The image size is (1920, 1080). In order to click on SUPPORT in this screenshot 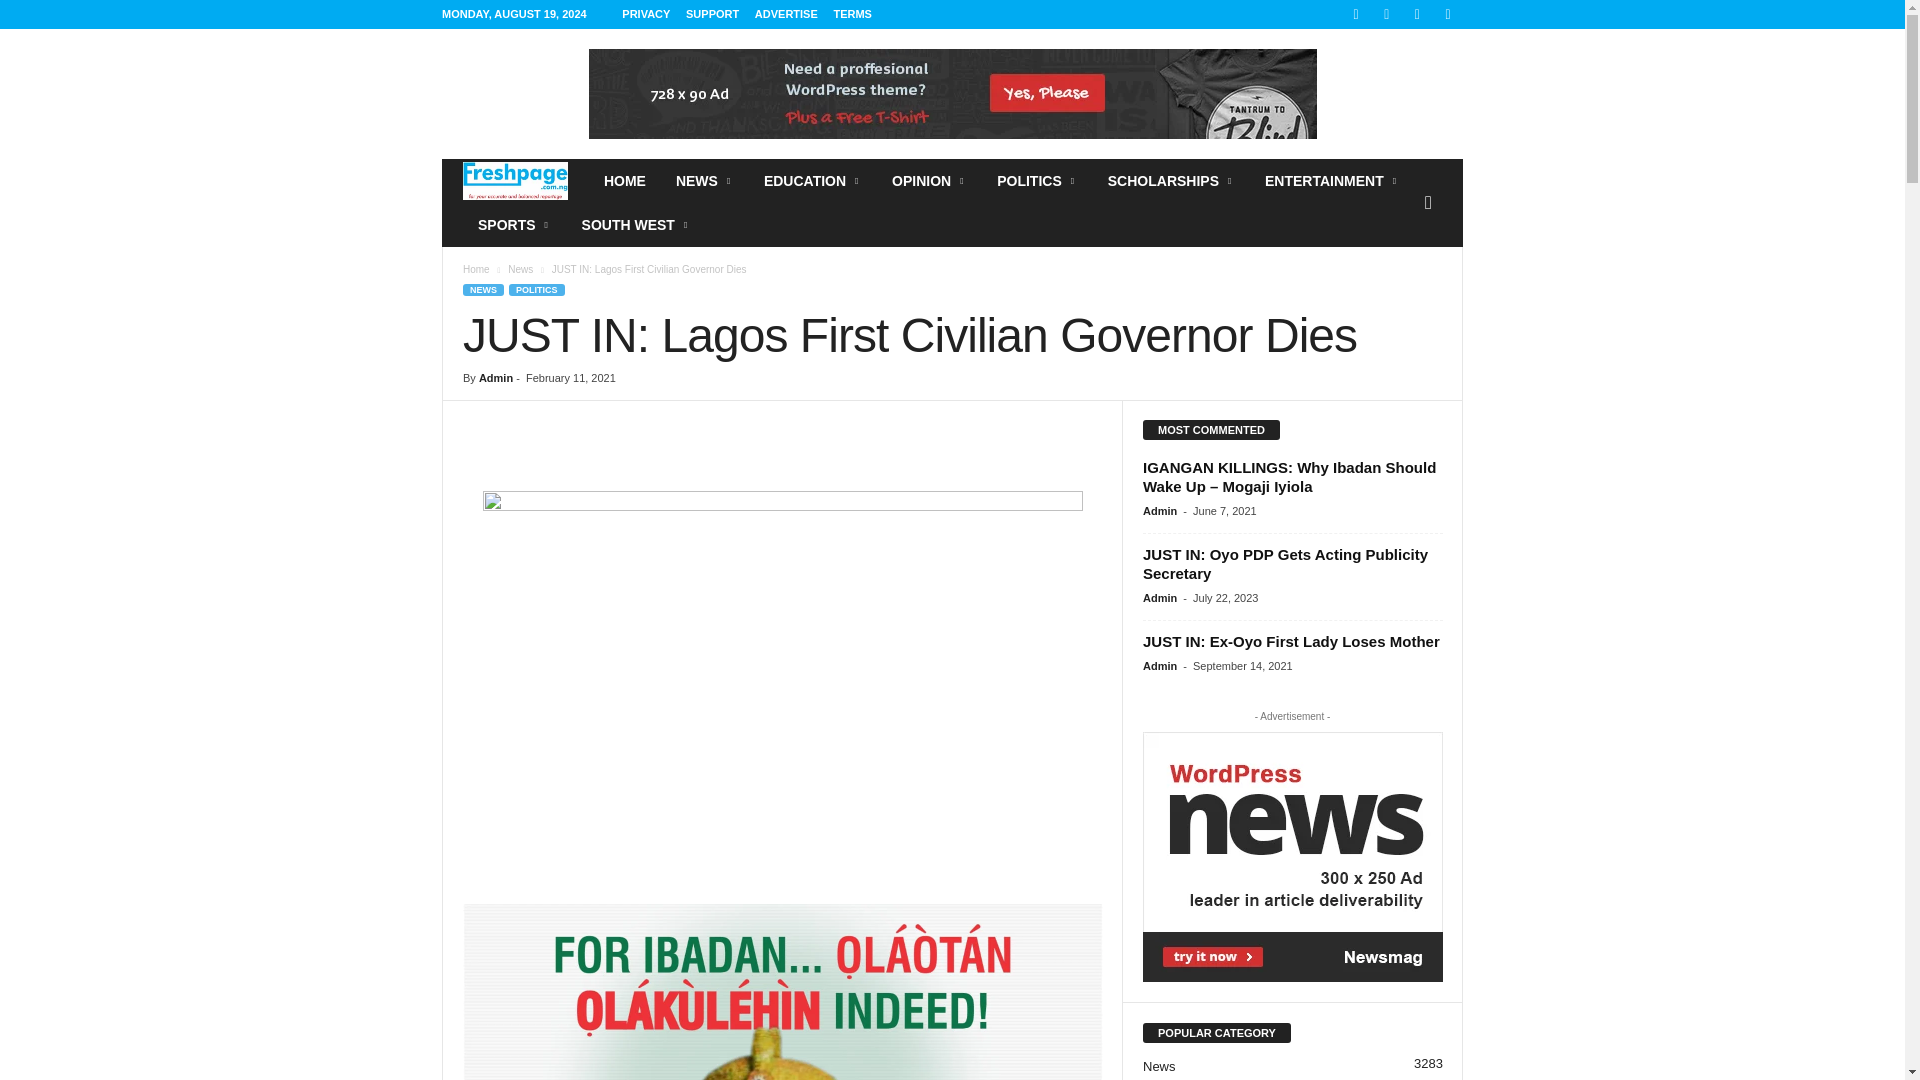, I will do `click(712, 14)`.